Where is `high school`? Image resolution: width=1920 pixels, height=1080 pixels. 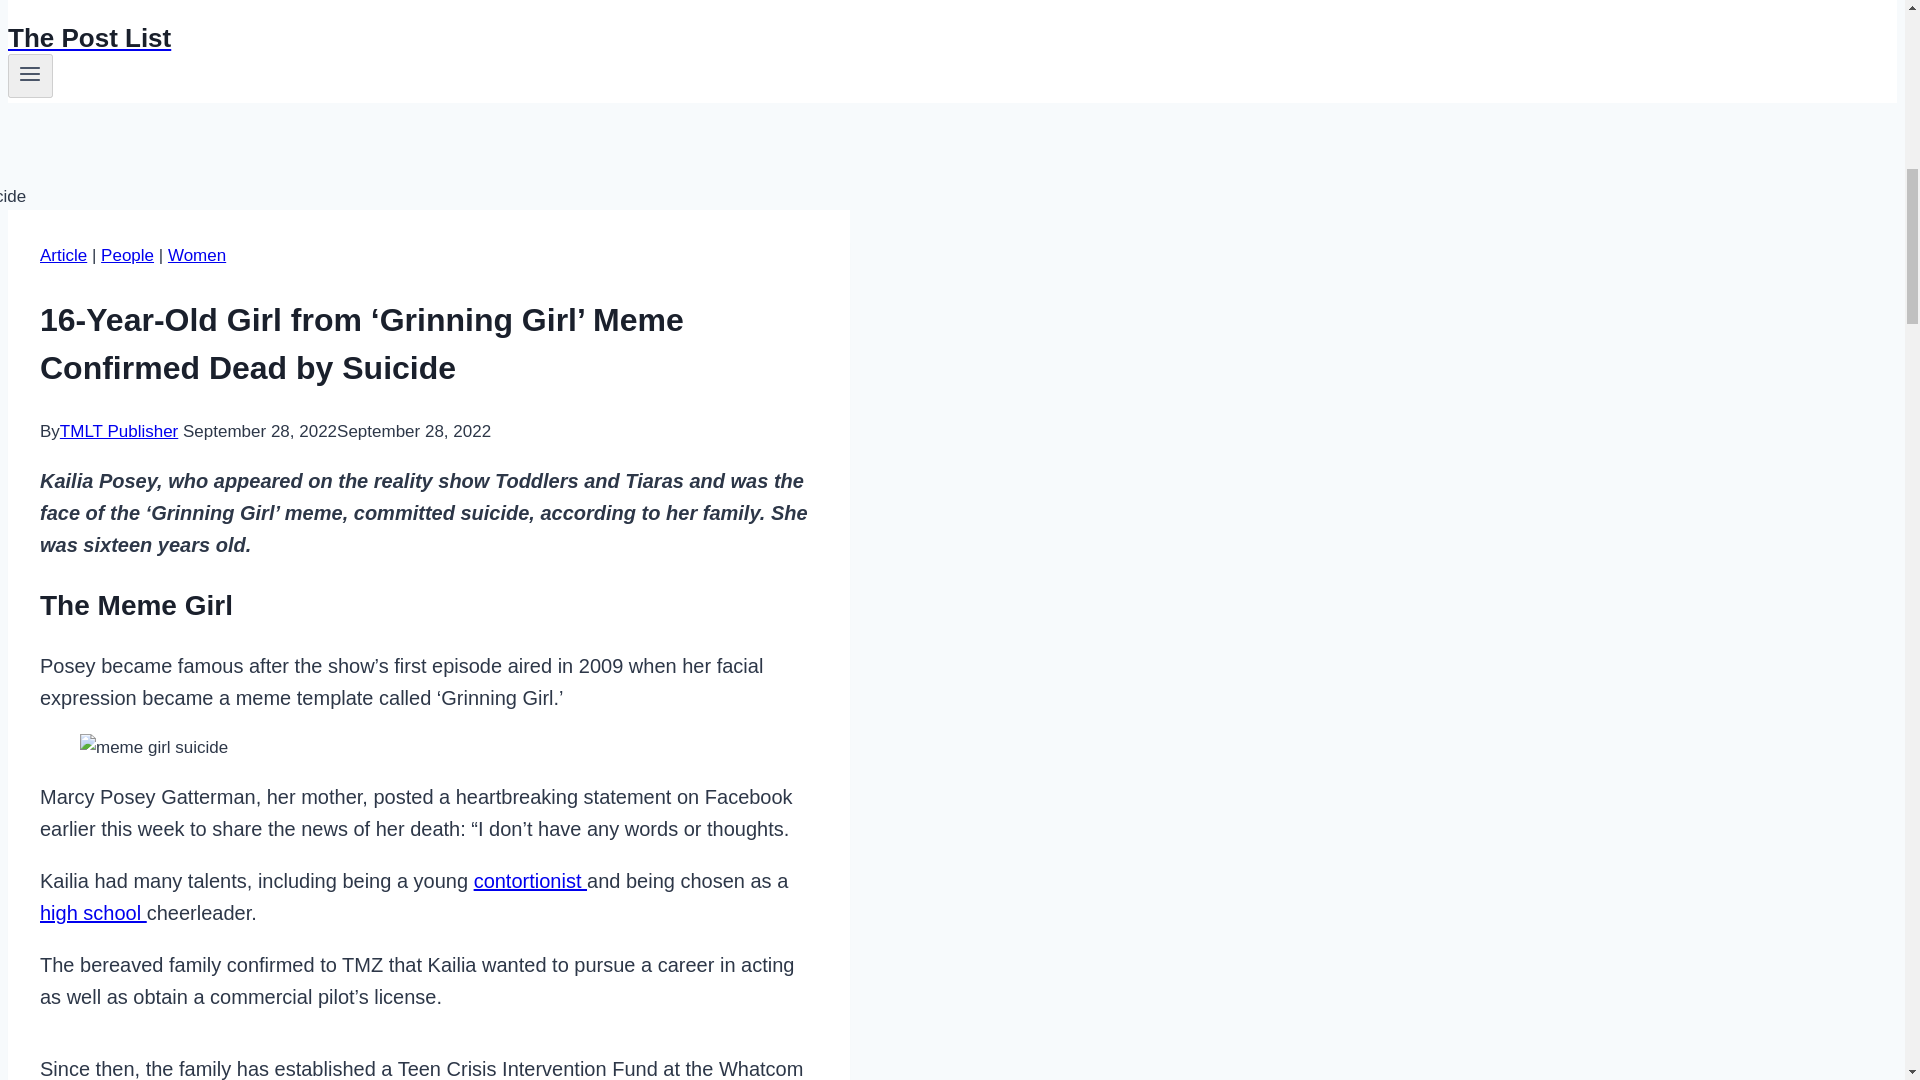
high school is located at coordinates (94, 912).